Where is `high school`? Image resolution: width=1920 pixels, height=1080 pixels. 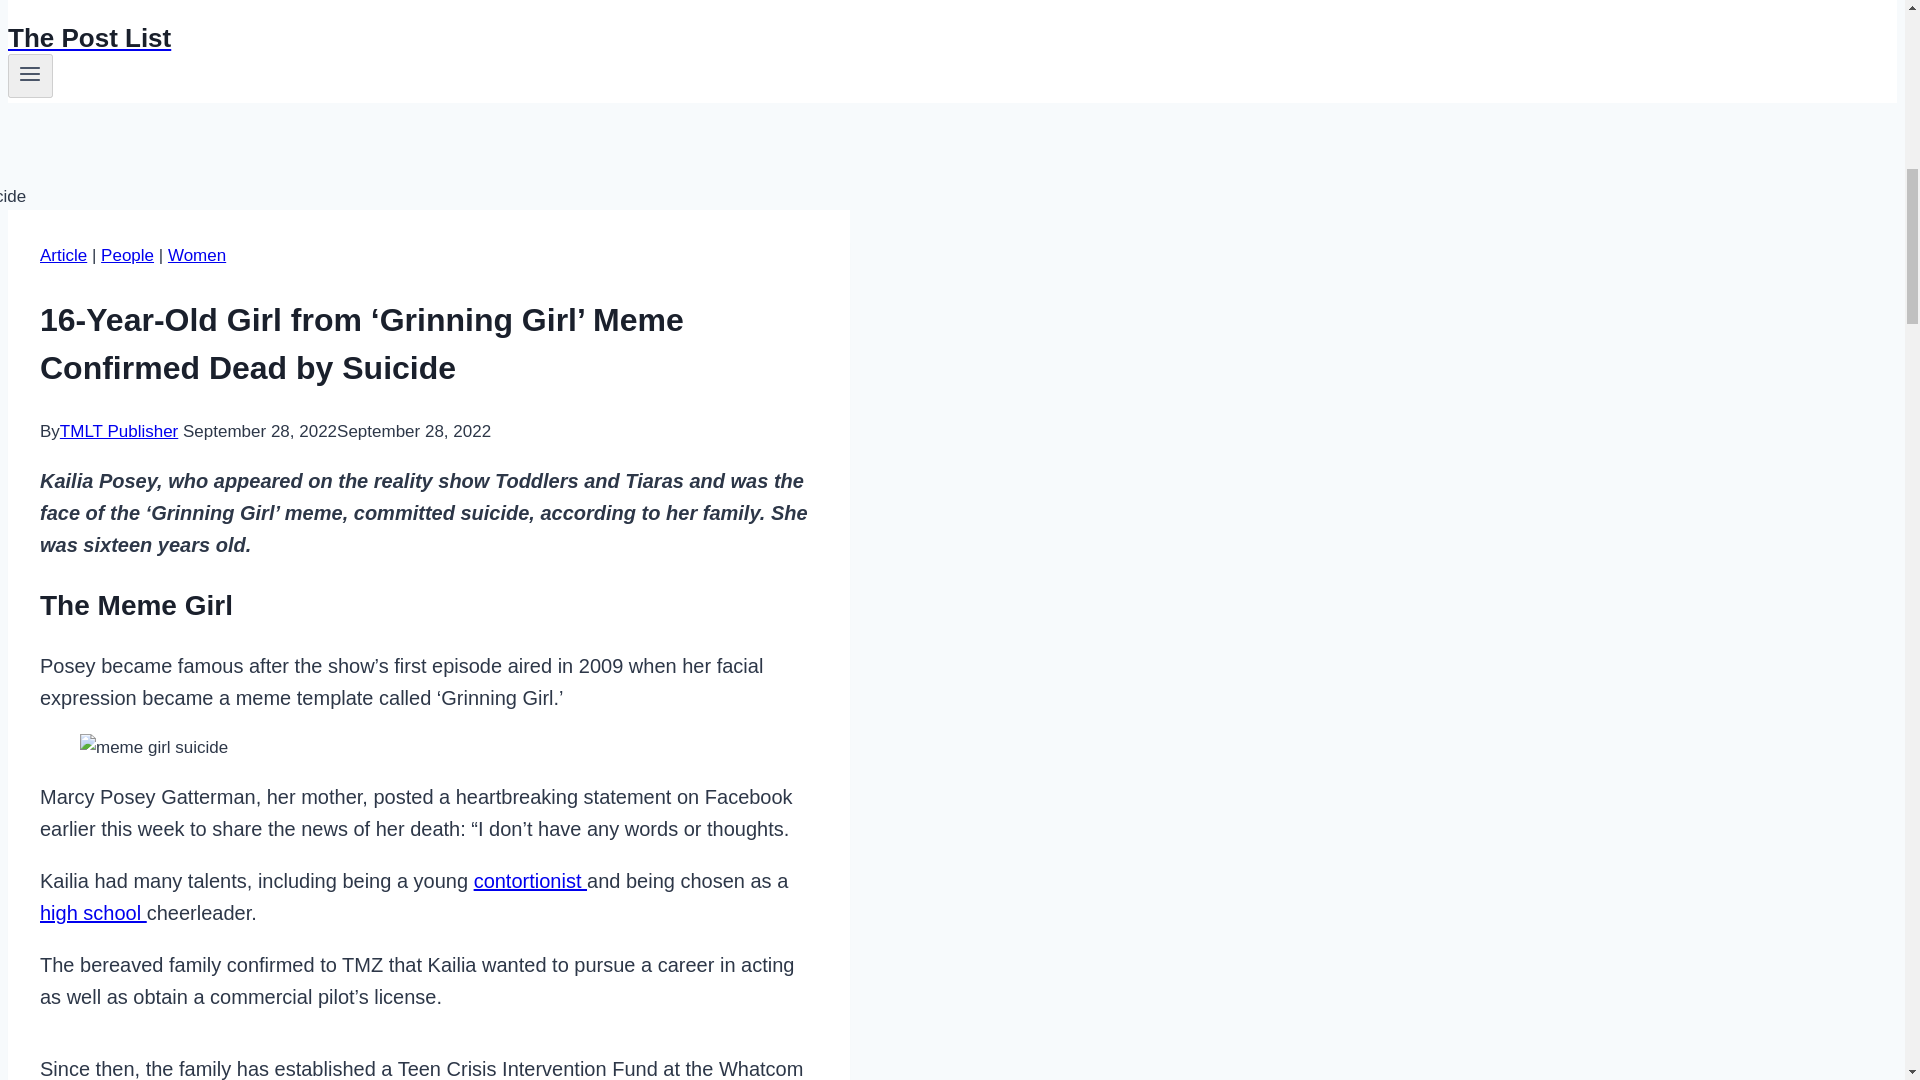
high school is located at coordinates (94, 912).